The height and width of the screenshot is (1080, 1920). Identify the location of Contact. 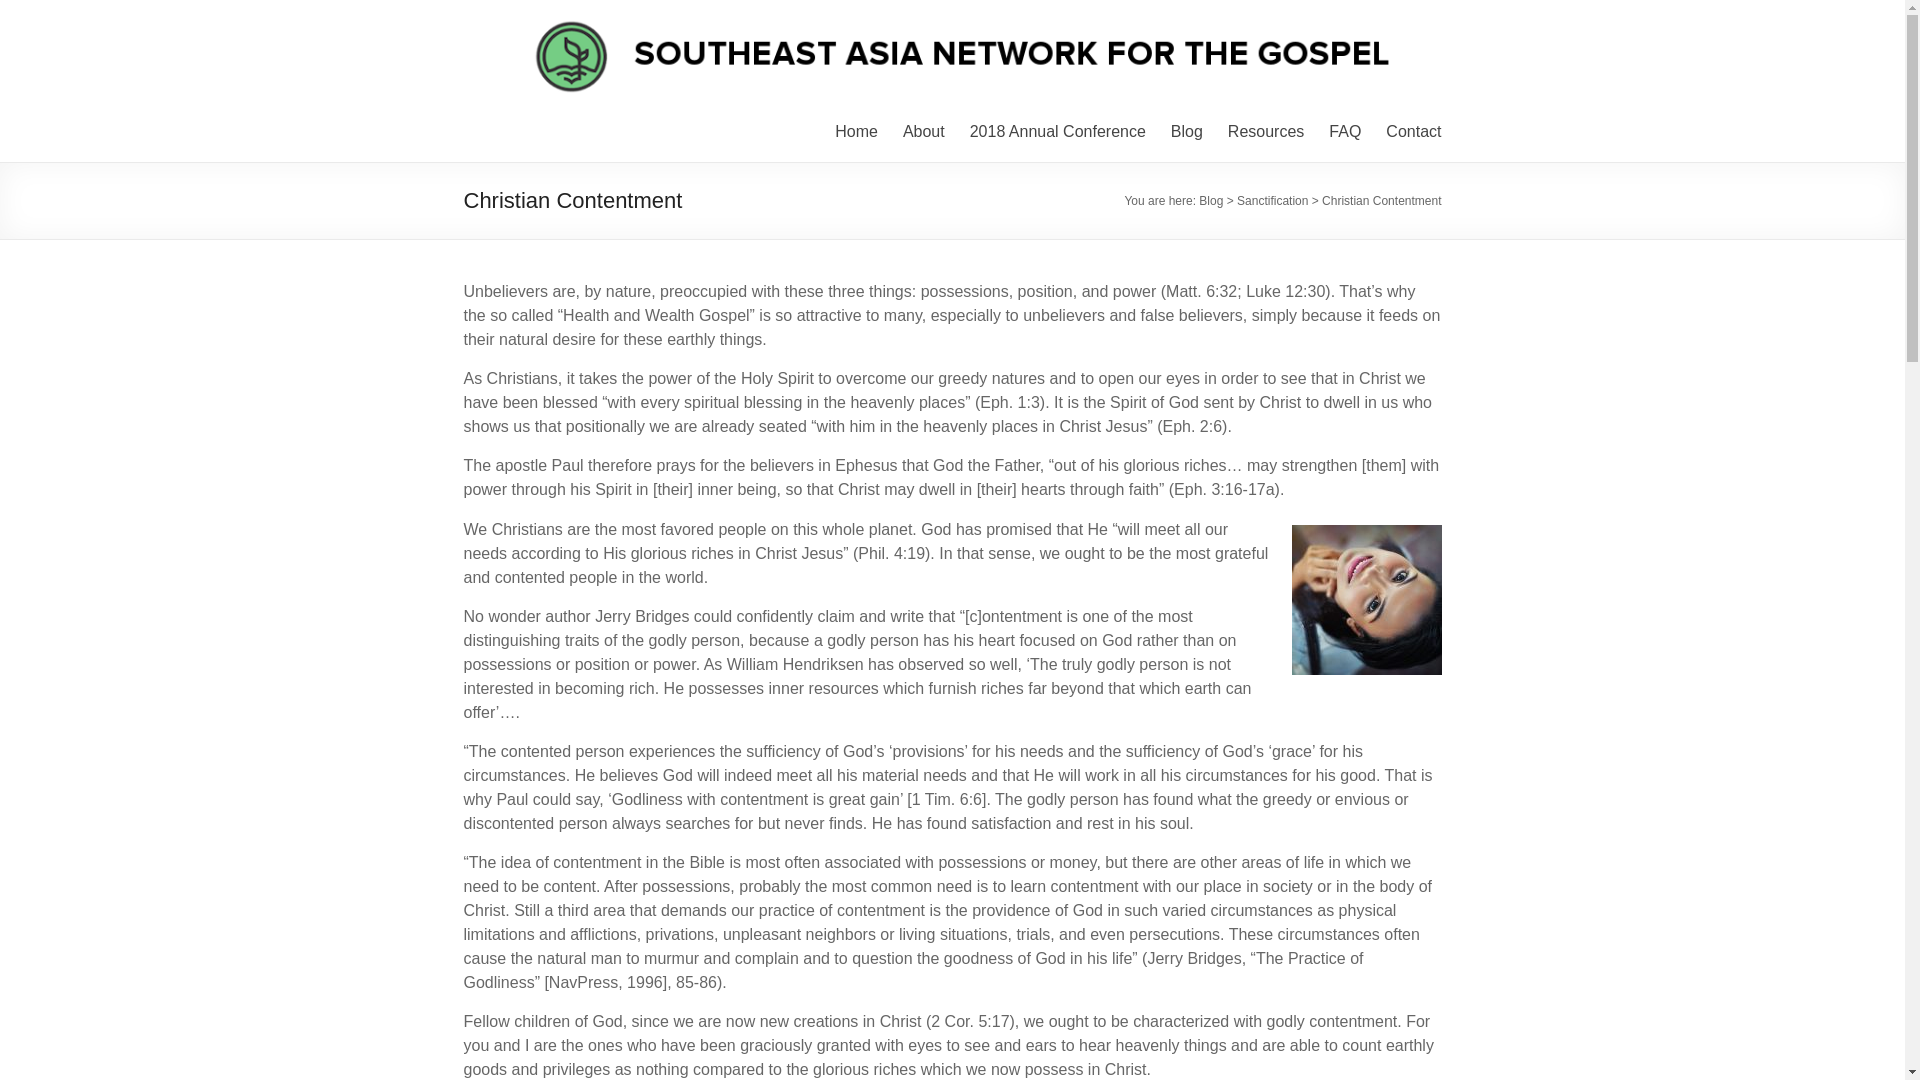
(1414, 131).